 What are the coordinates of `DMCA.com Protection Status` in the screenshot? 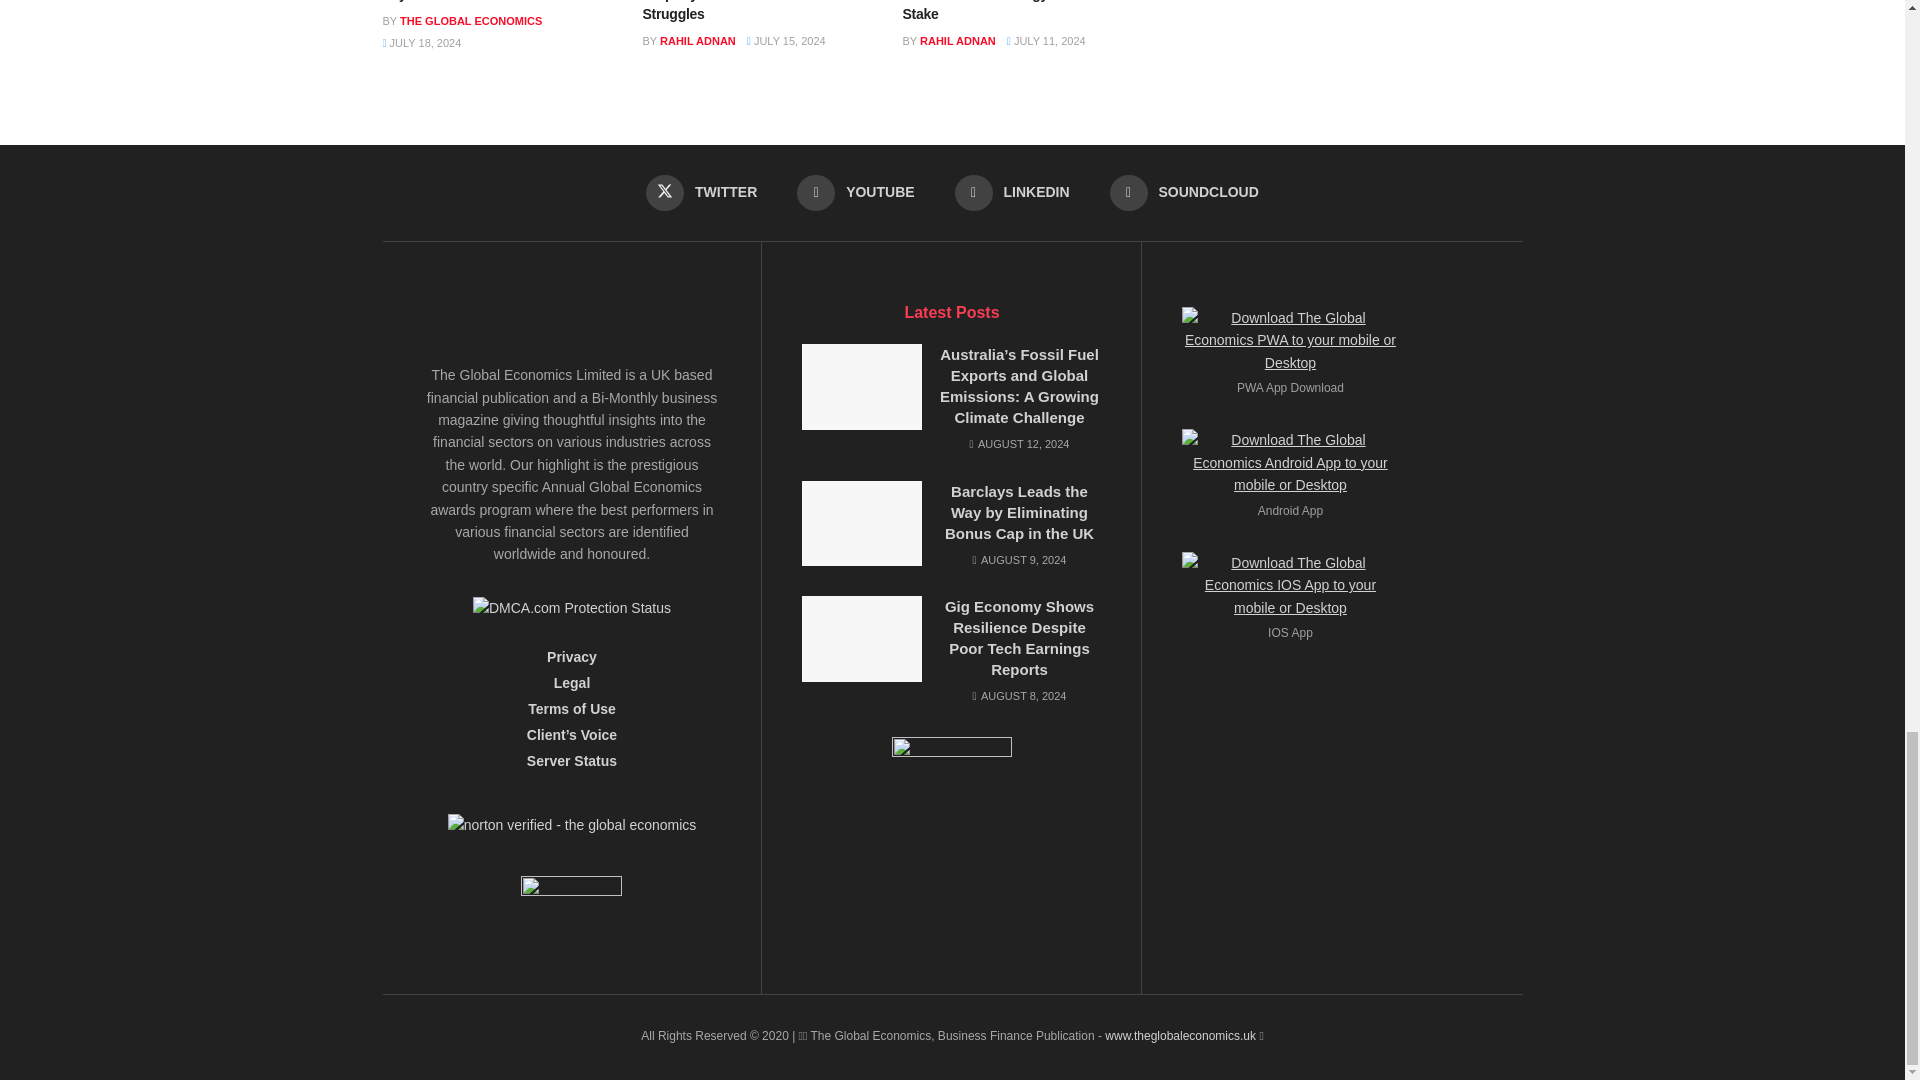 It's located at (571, 606).